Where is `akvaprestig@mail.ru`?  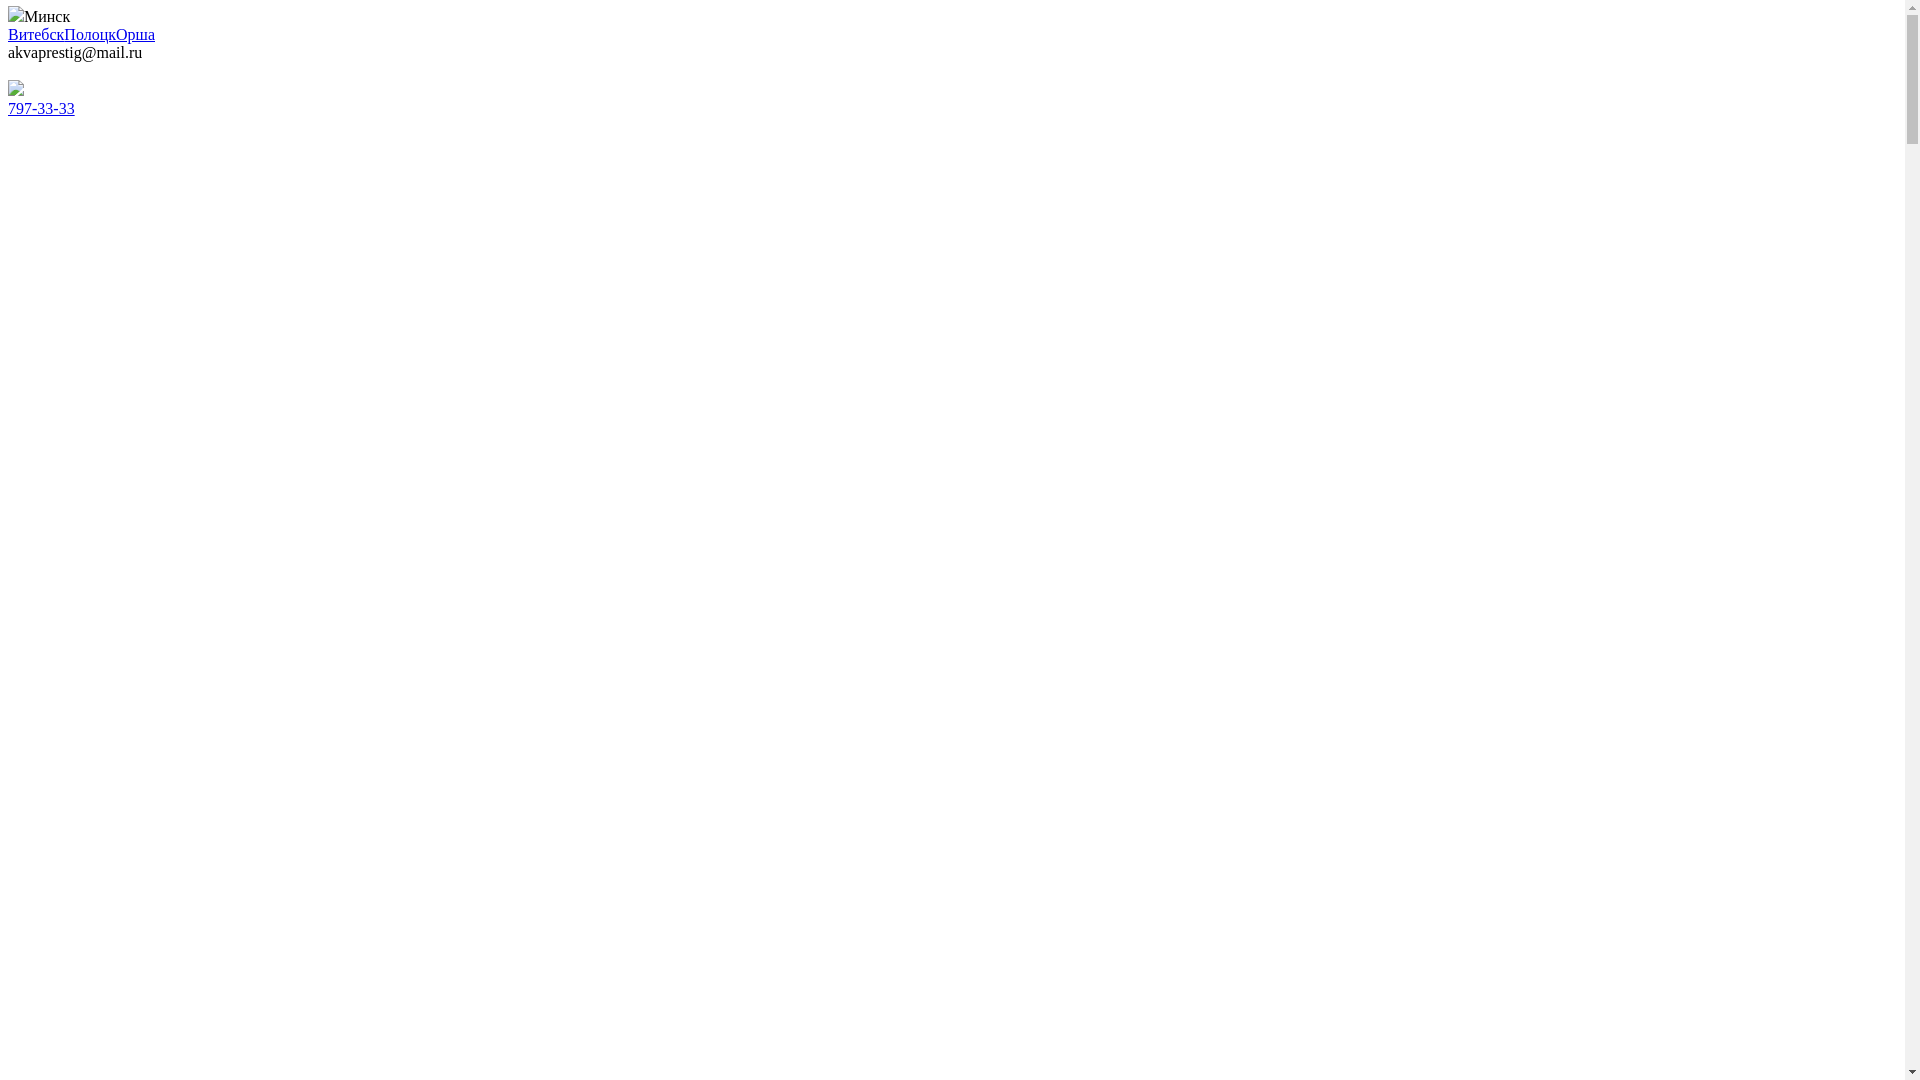 akvaprestig@mail.ru is located at coordinates (75, 52).